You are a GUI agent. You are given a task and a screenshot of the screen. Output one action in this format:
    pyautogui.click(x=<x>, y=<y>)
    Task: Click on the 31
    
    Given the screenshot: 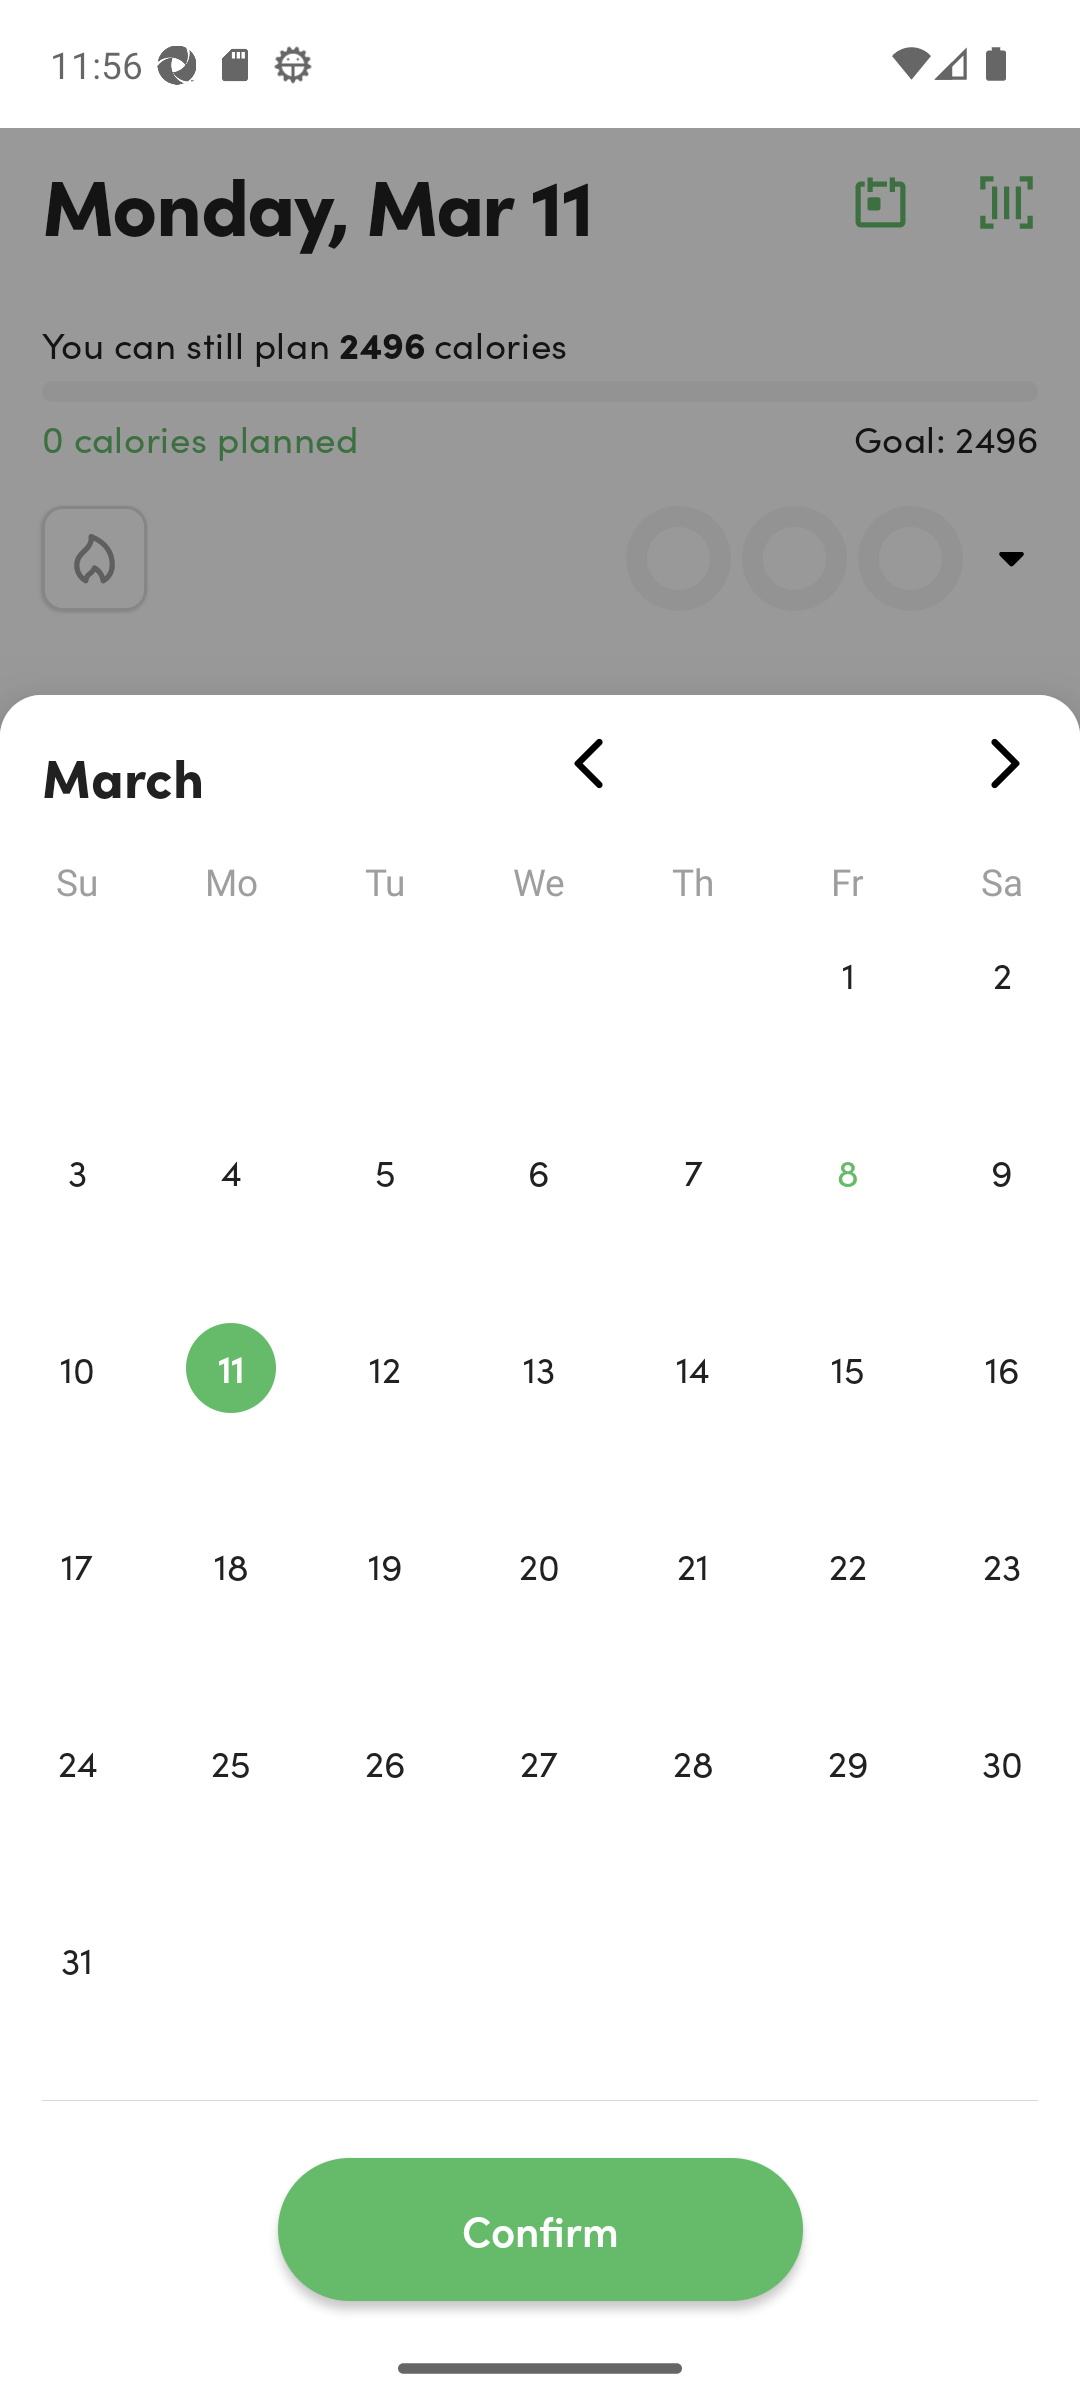 What is the action you would take?
    pyautogui.click(x=77, y=2002)
    